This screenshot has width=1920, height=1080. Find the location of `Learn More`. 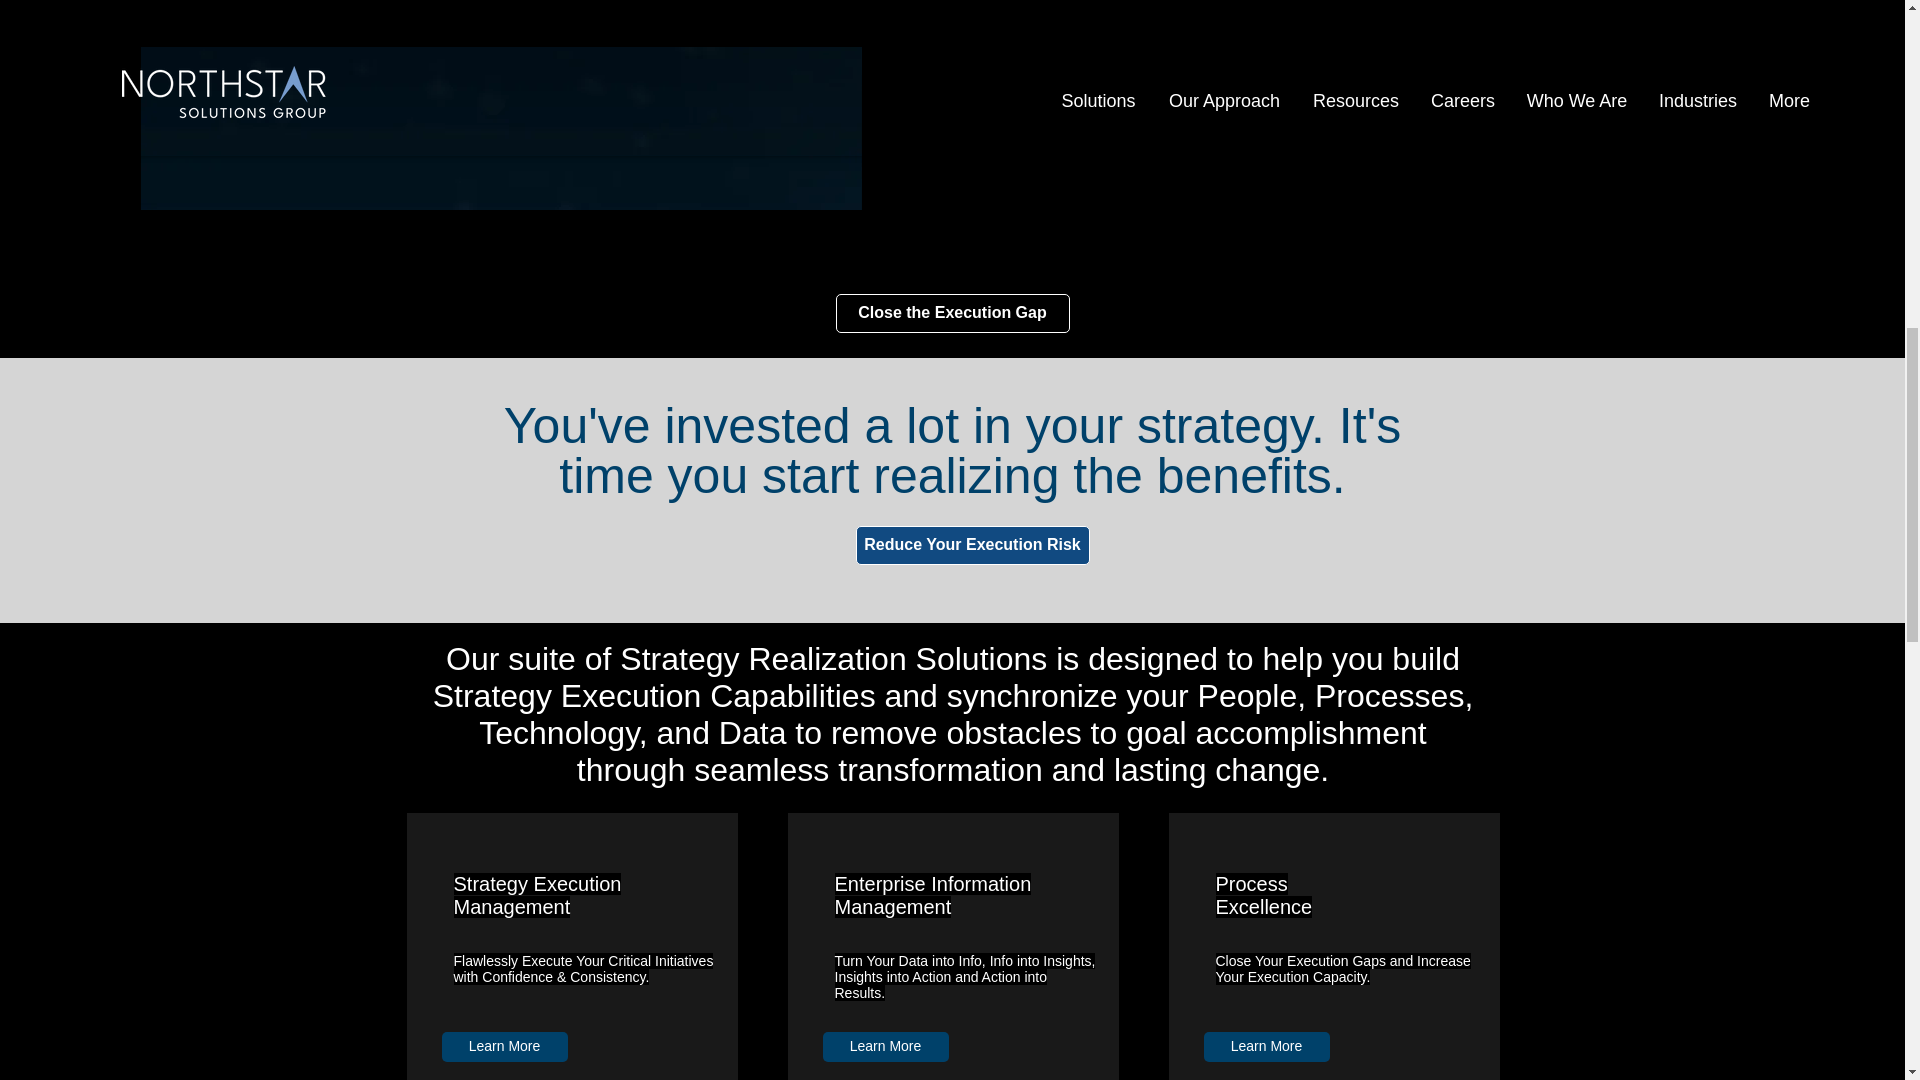

Learn More is located at coordinates (884, 1046).